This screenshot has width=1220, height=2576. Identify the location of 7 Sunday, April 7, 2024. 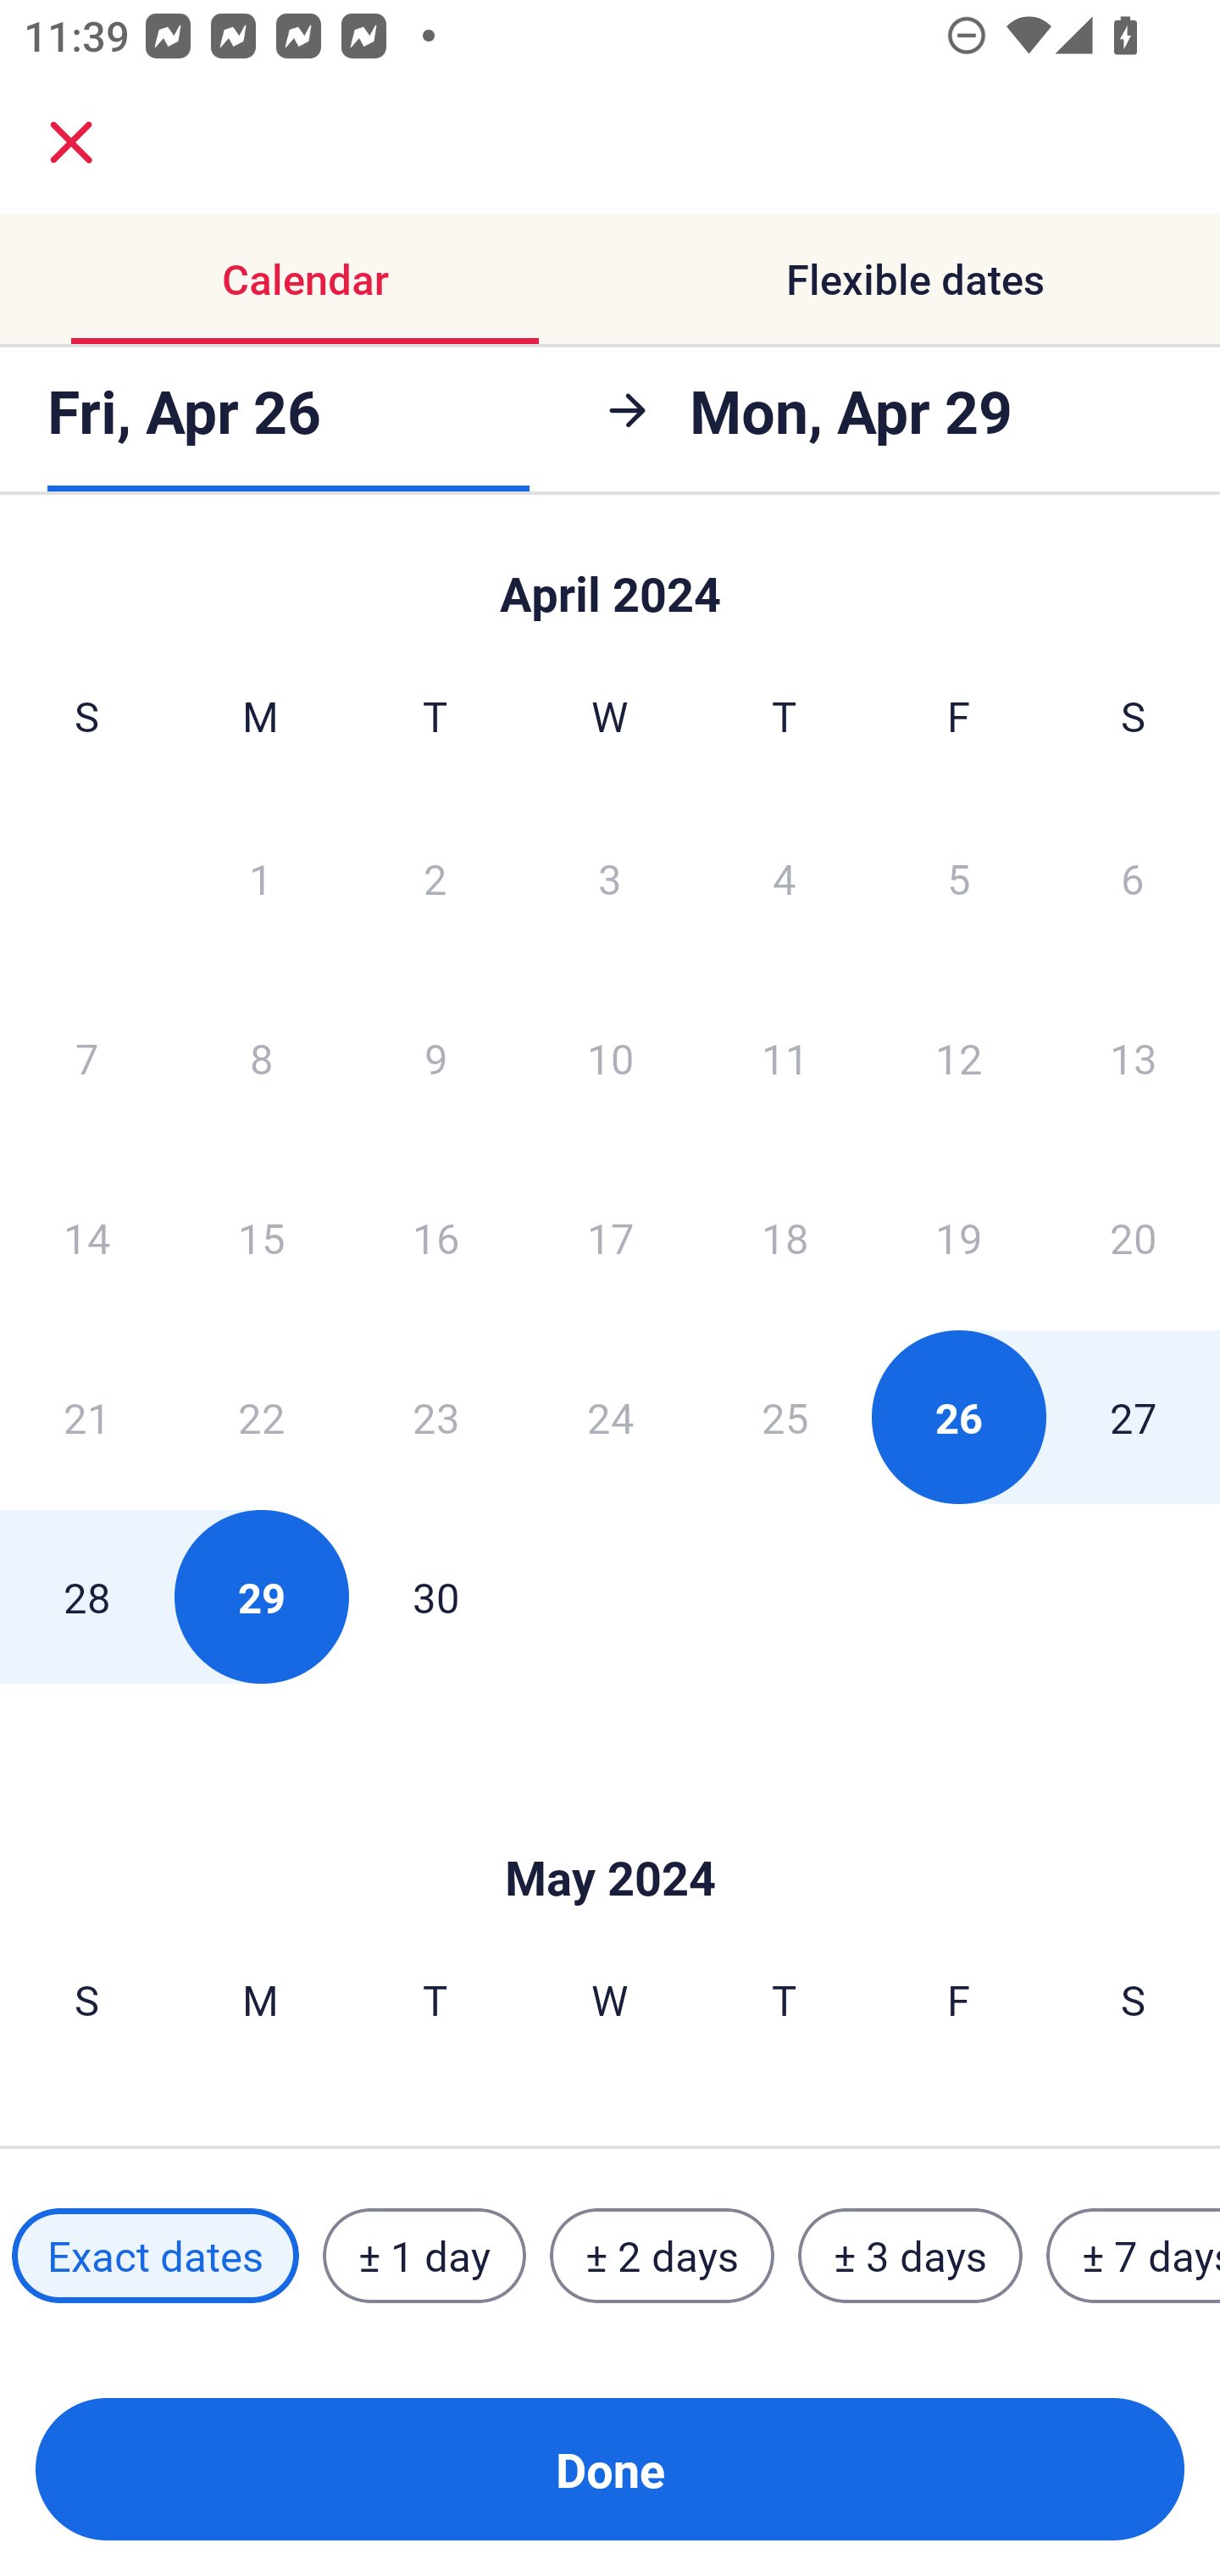
(86, 1058).